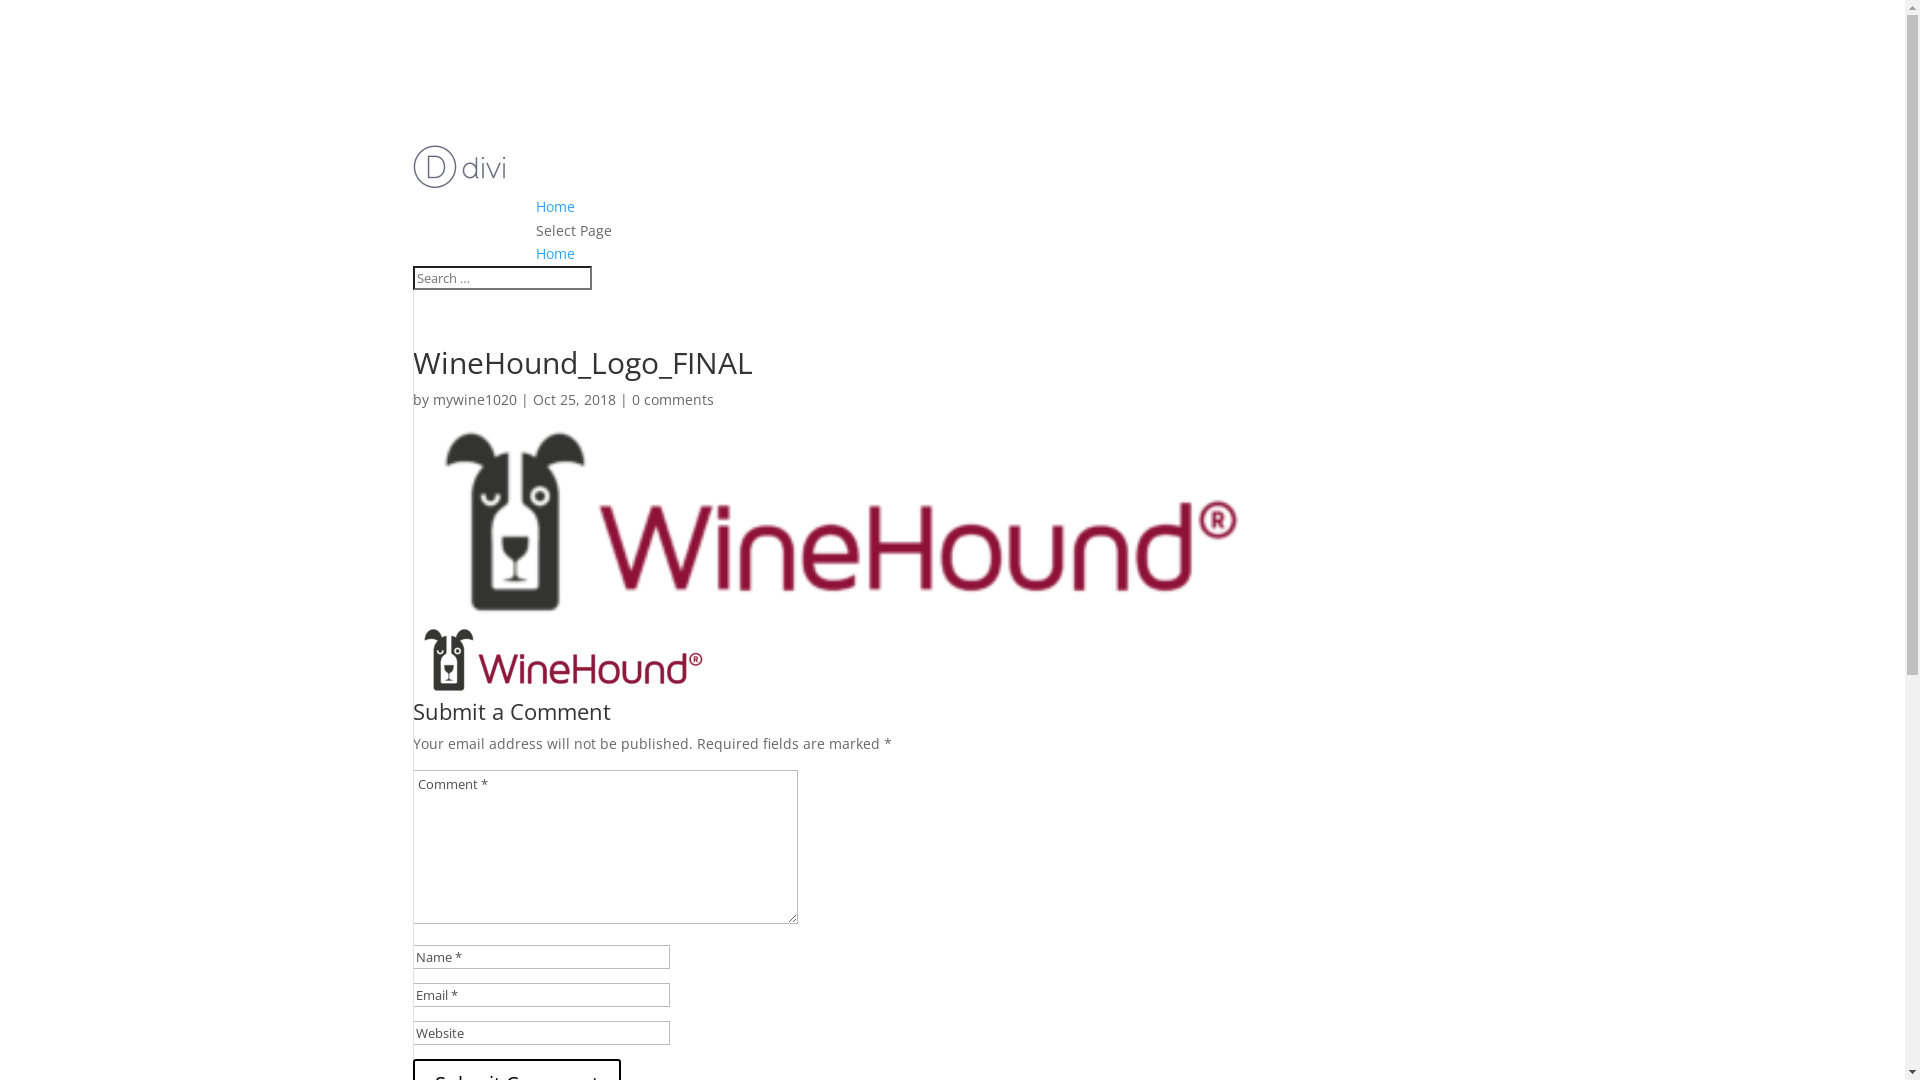 The height and width of the screenshot is (1080, 1920). What do you see at coordinates (474, 400) in the screenshot?
I see `mywine1020` at bounding box center [474, 400].